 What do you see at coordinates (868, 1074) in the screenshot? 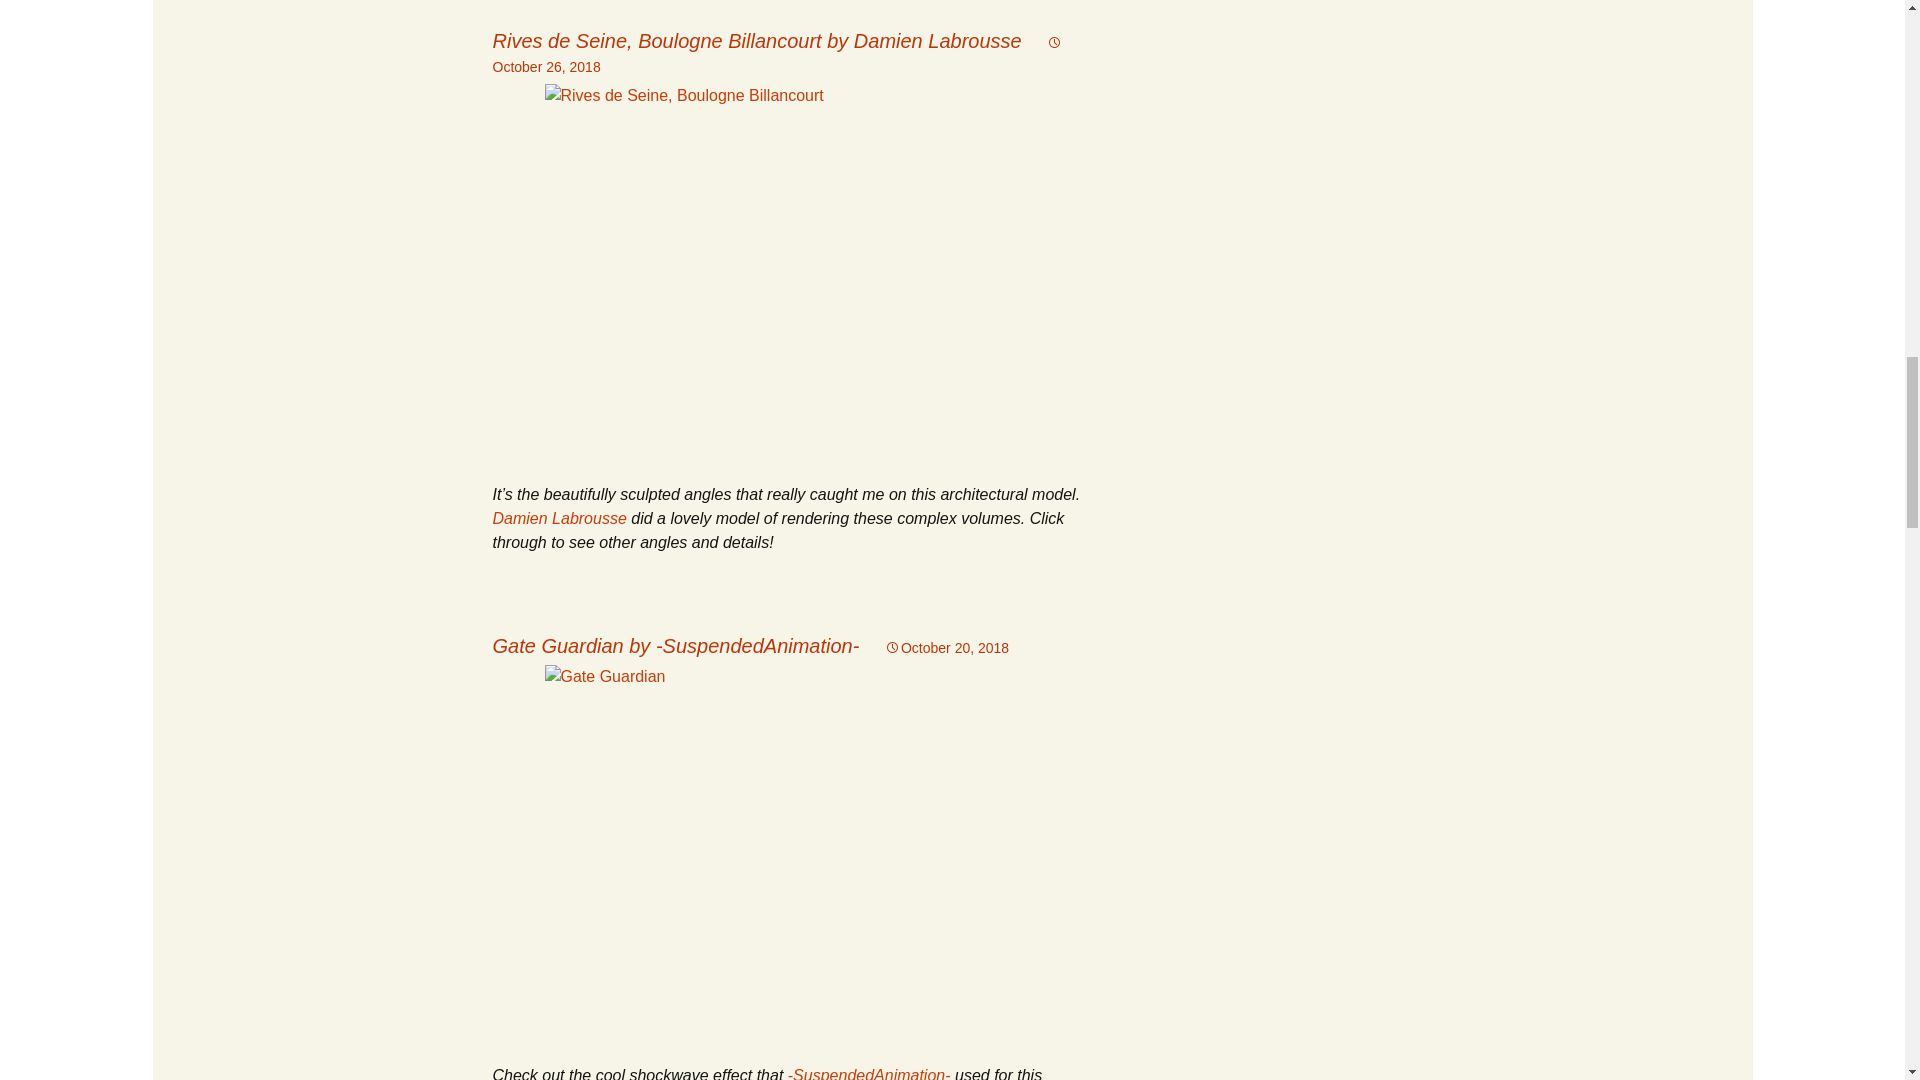
I see `-SuspendedAnimation-` at bounding box center [868, 1074].